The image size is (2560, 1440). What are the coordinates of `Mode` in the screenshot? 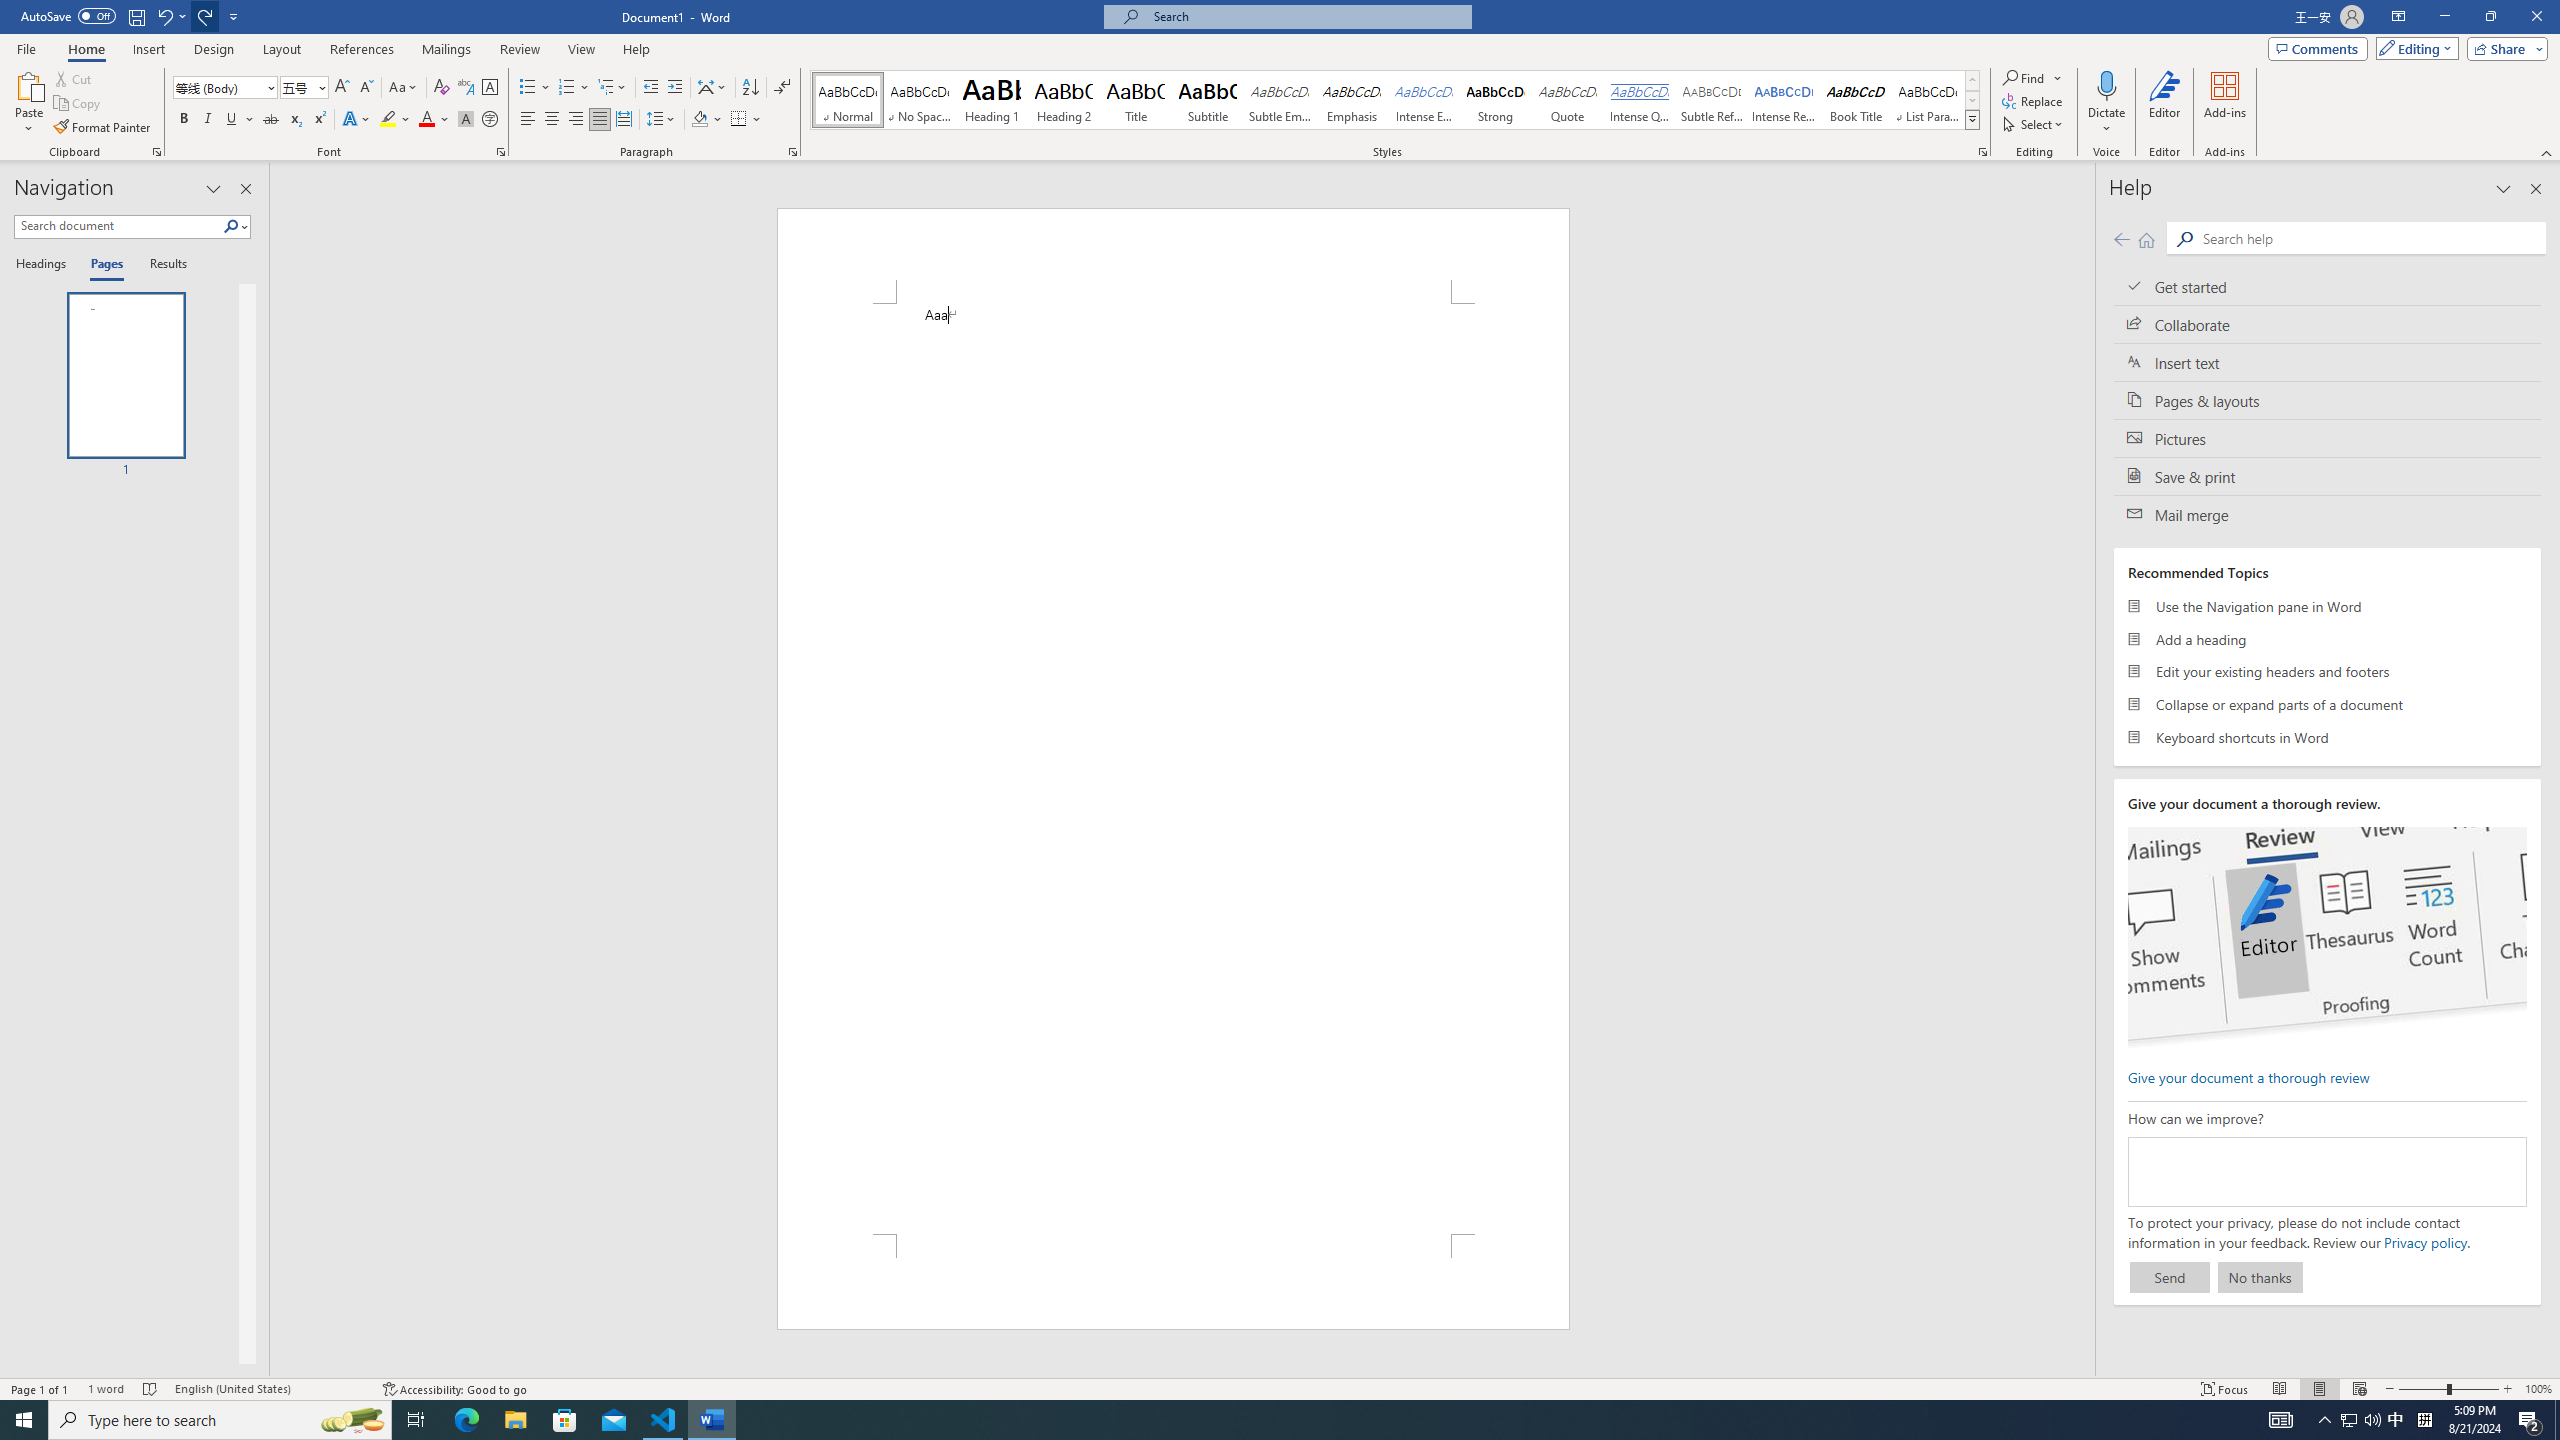 It's located at (2414, 48).